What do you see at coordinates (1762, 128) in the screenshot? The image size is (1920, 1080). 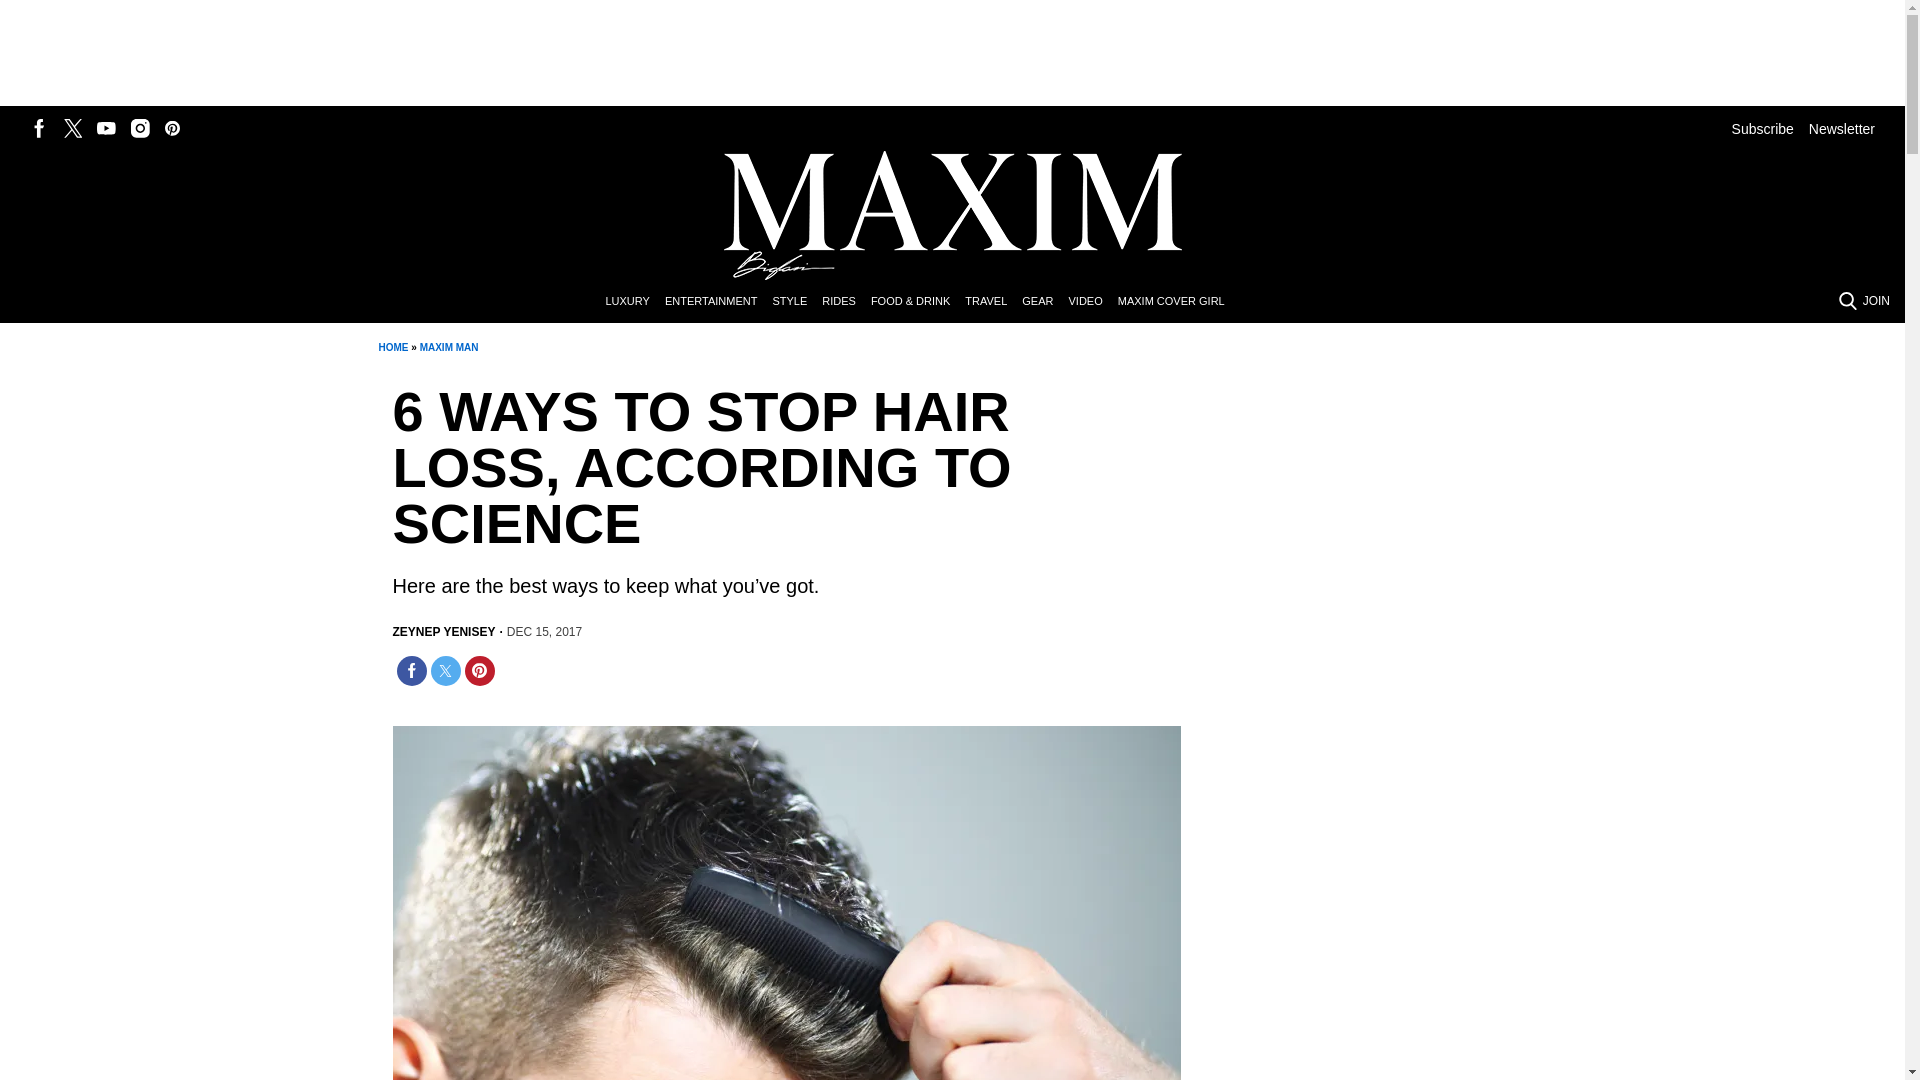 I see `Subscribe` at bounding box center [1762, 128].